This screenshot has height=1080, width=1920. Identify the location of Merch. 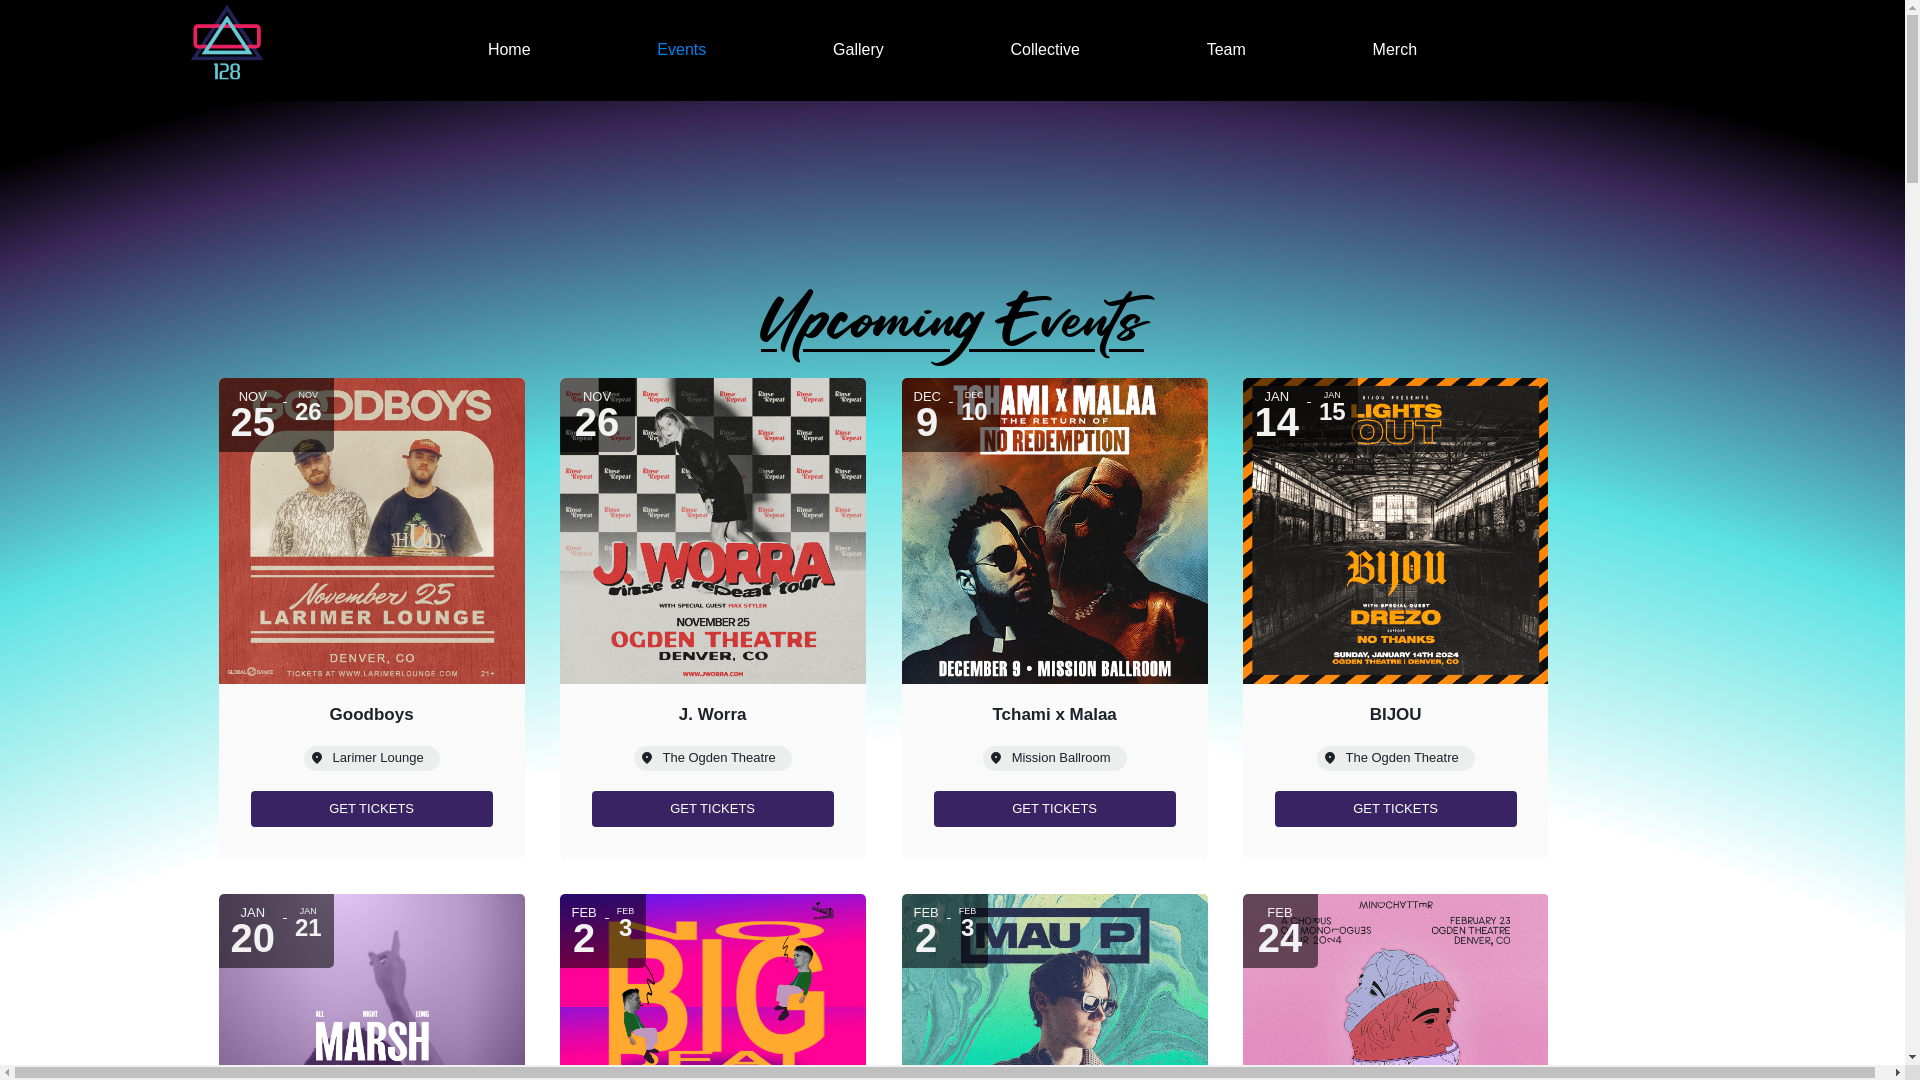
(1395, 50).